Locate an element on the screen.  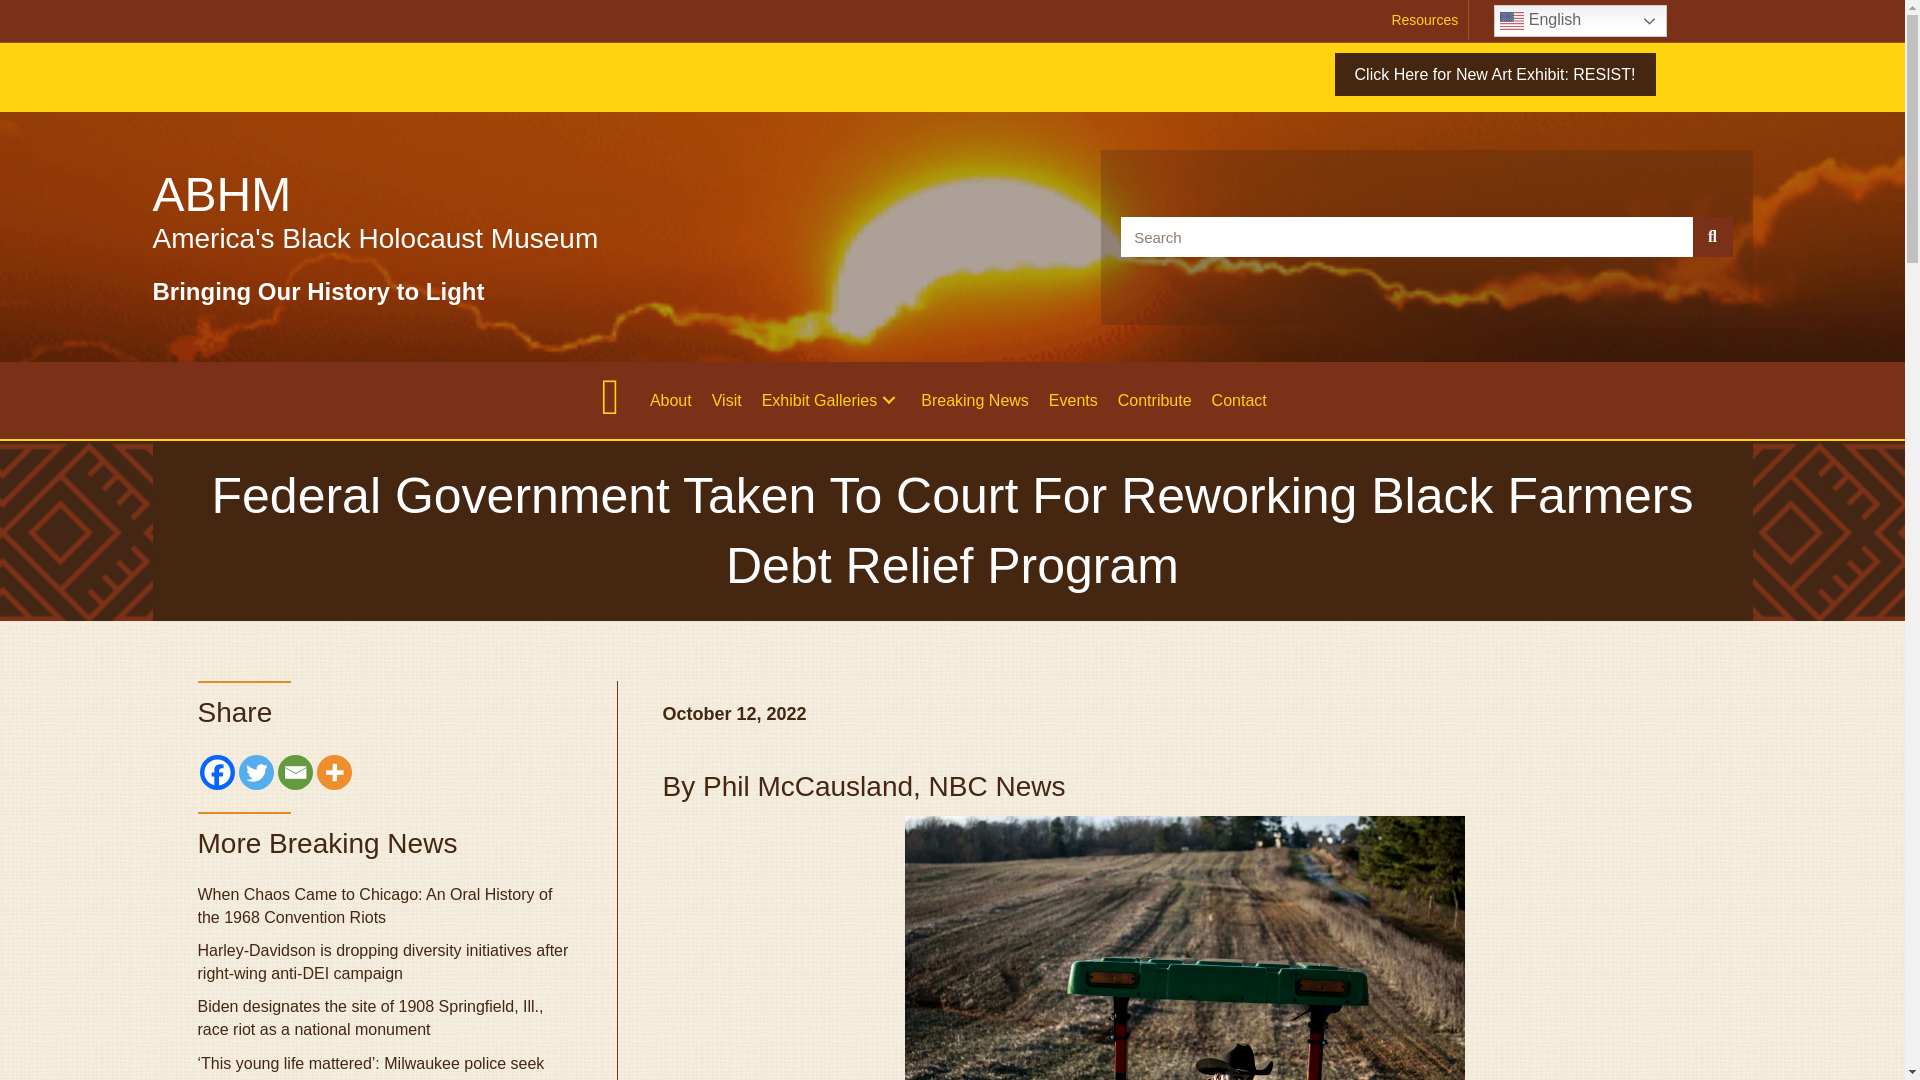
Contribute is located at coordinates (1154, 400).